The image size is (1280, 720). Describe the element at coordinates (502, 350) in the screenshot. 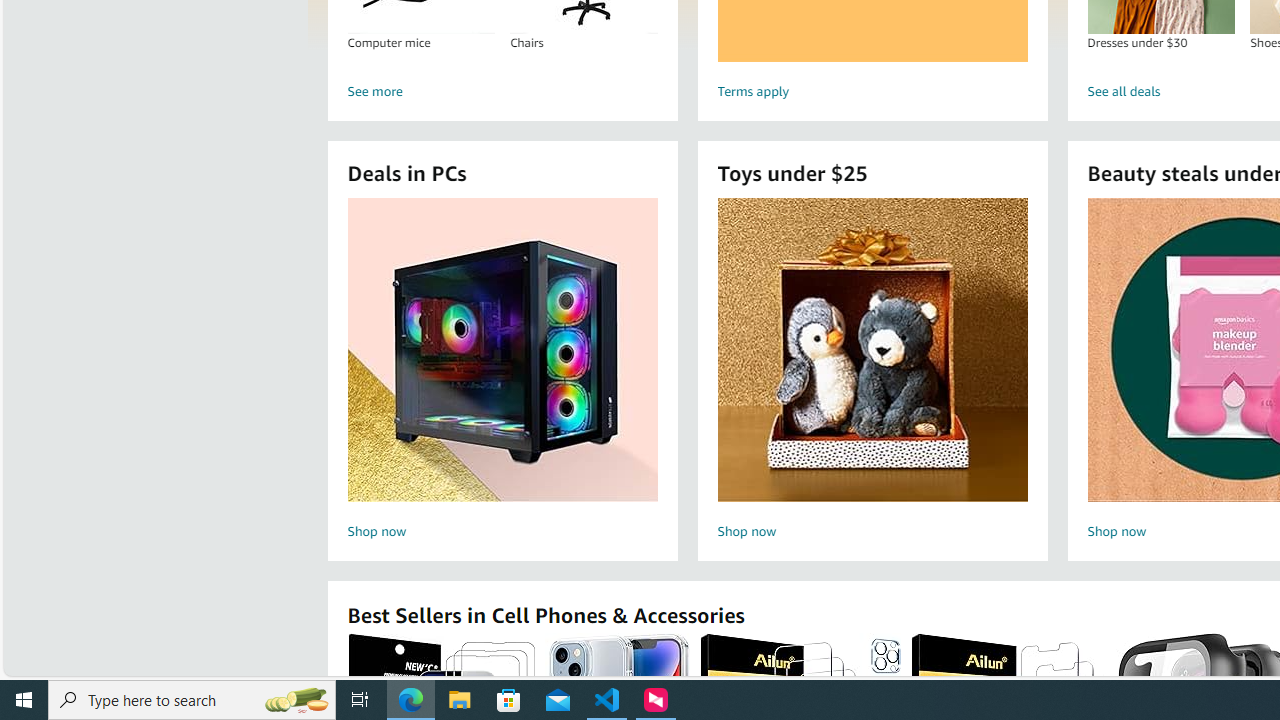

I see `Deals in PCs` at that location.